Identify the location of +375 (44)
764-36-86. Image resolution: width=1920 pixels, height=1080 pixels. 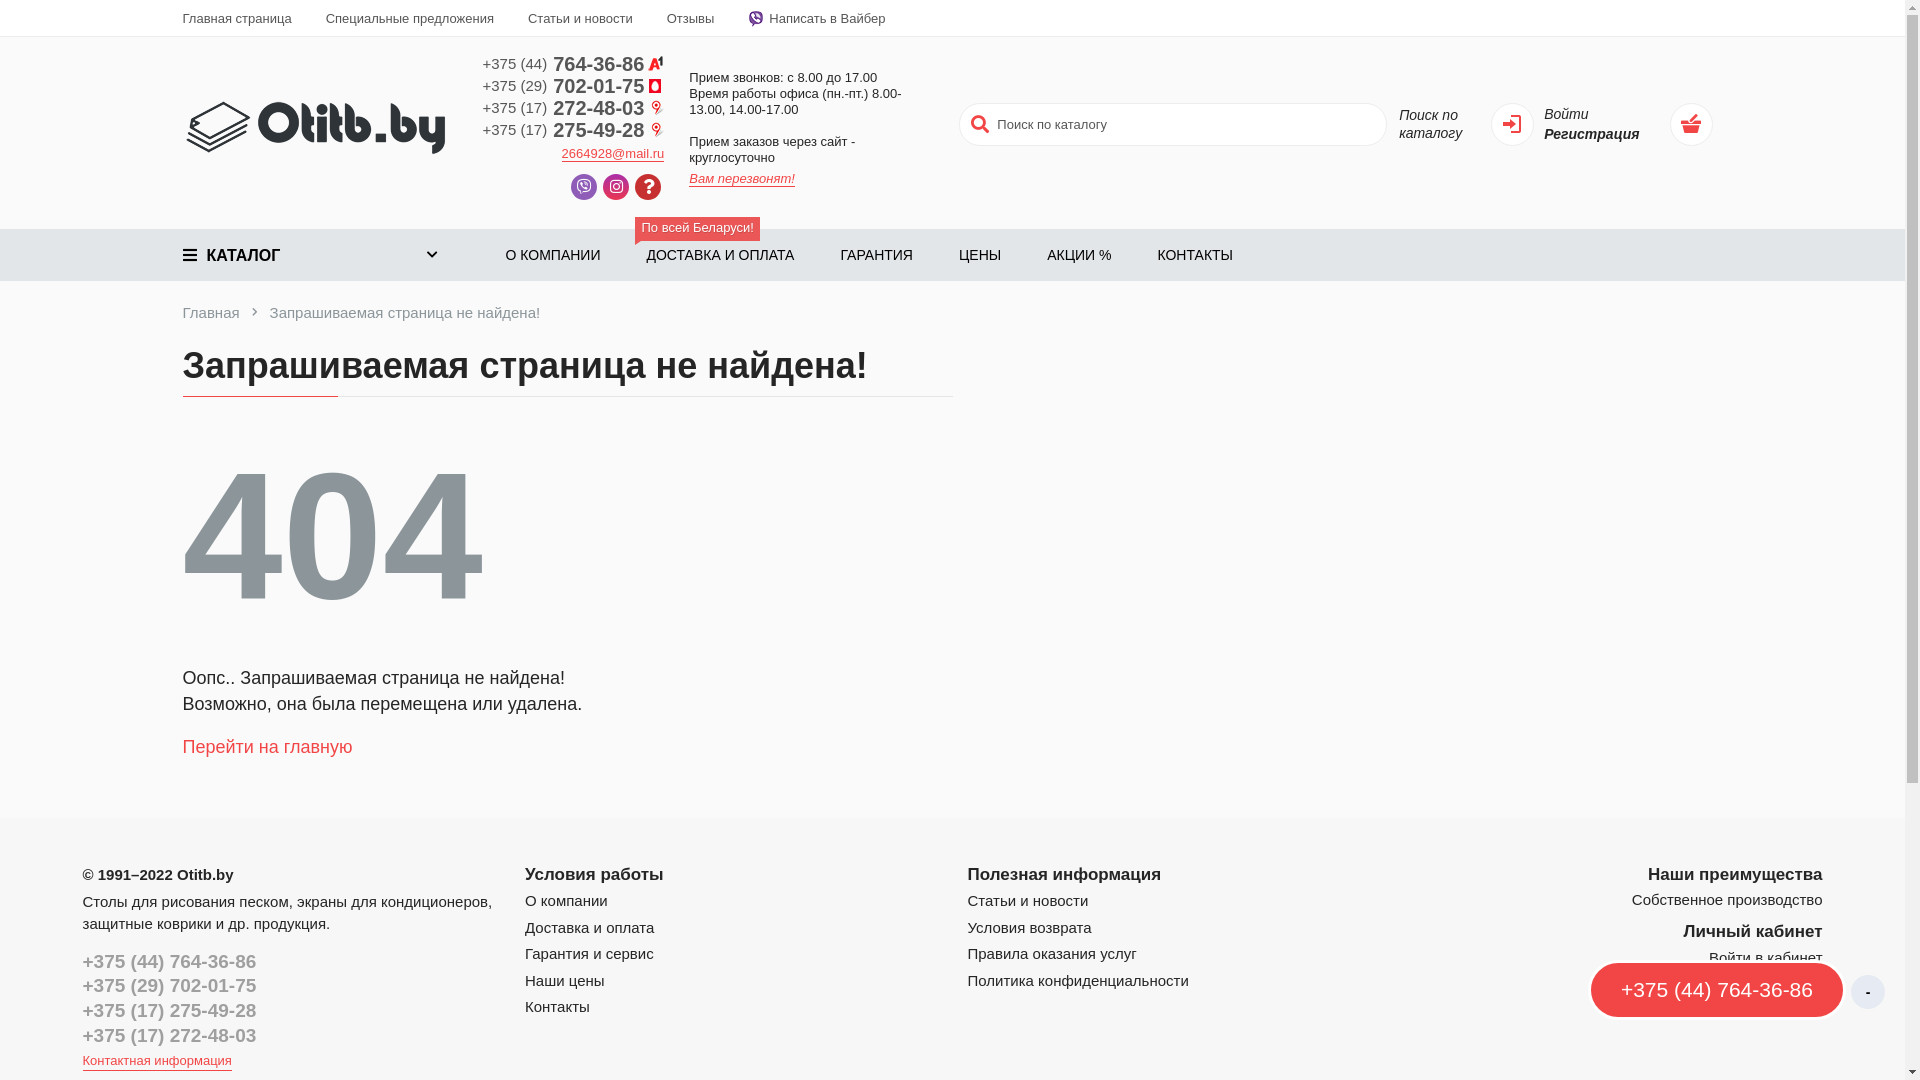
(573, 64).